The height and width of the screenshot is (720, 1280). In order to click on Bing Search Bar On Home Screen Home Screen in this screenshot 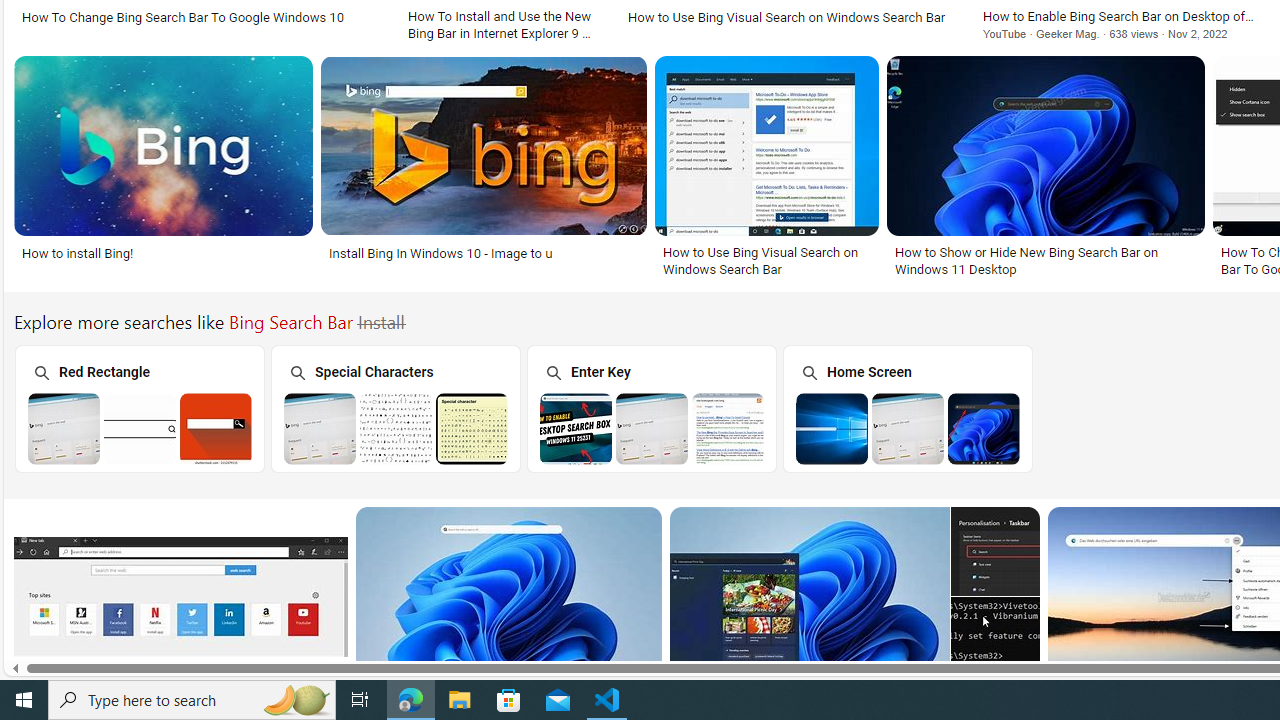, I will do `click(907, 408)`.